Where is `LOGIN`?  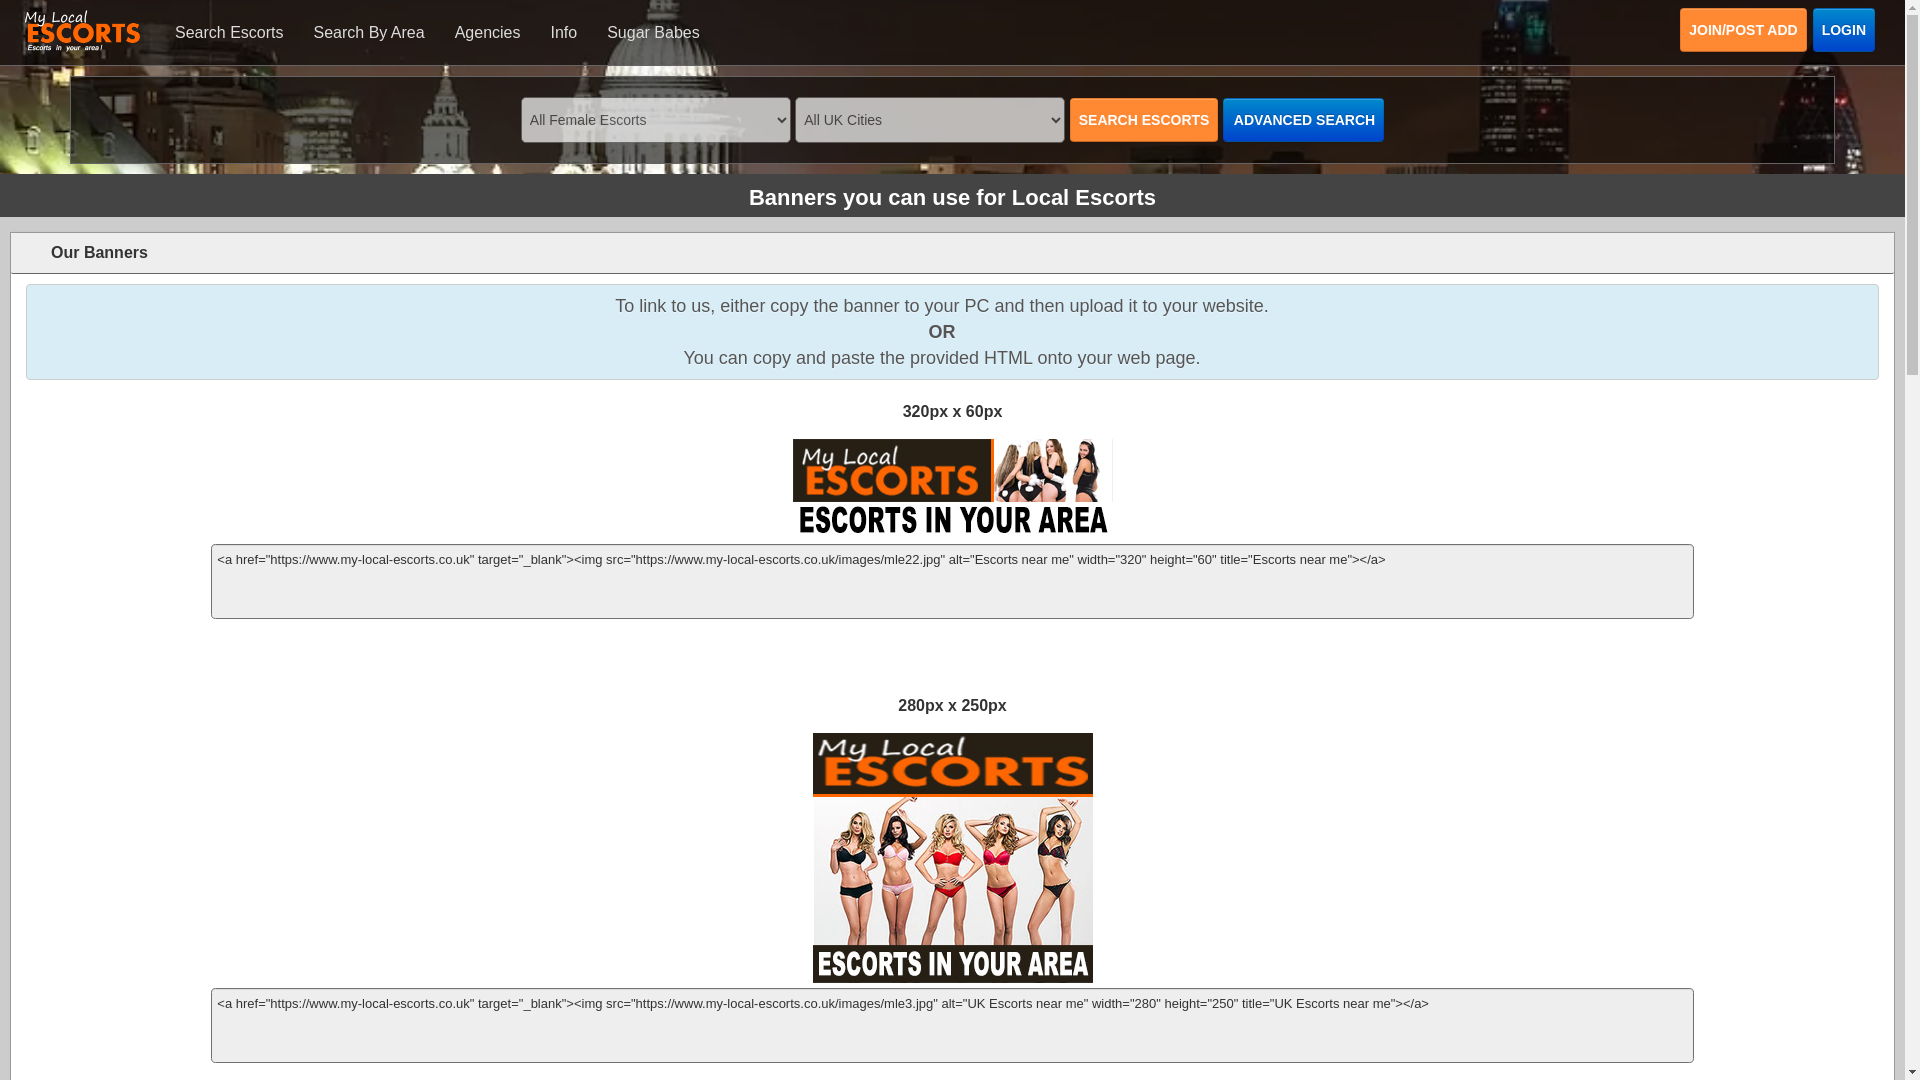
LOGIN is located at coordinates (1844, 29).